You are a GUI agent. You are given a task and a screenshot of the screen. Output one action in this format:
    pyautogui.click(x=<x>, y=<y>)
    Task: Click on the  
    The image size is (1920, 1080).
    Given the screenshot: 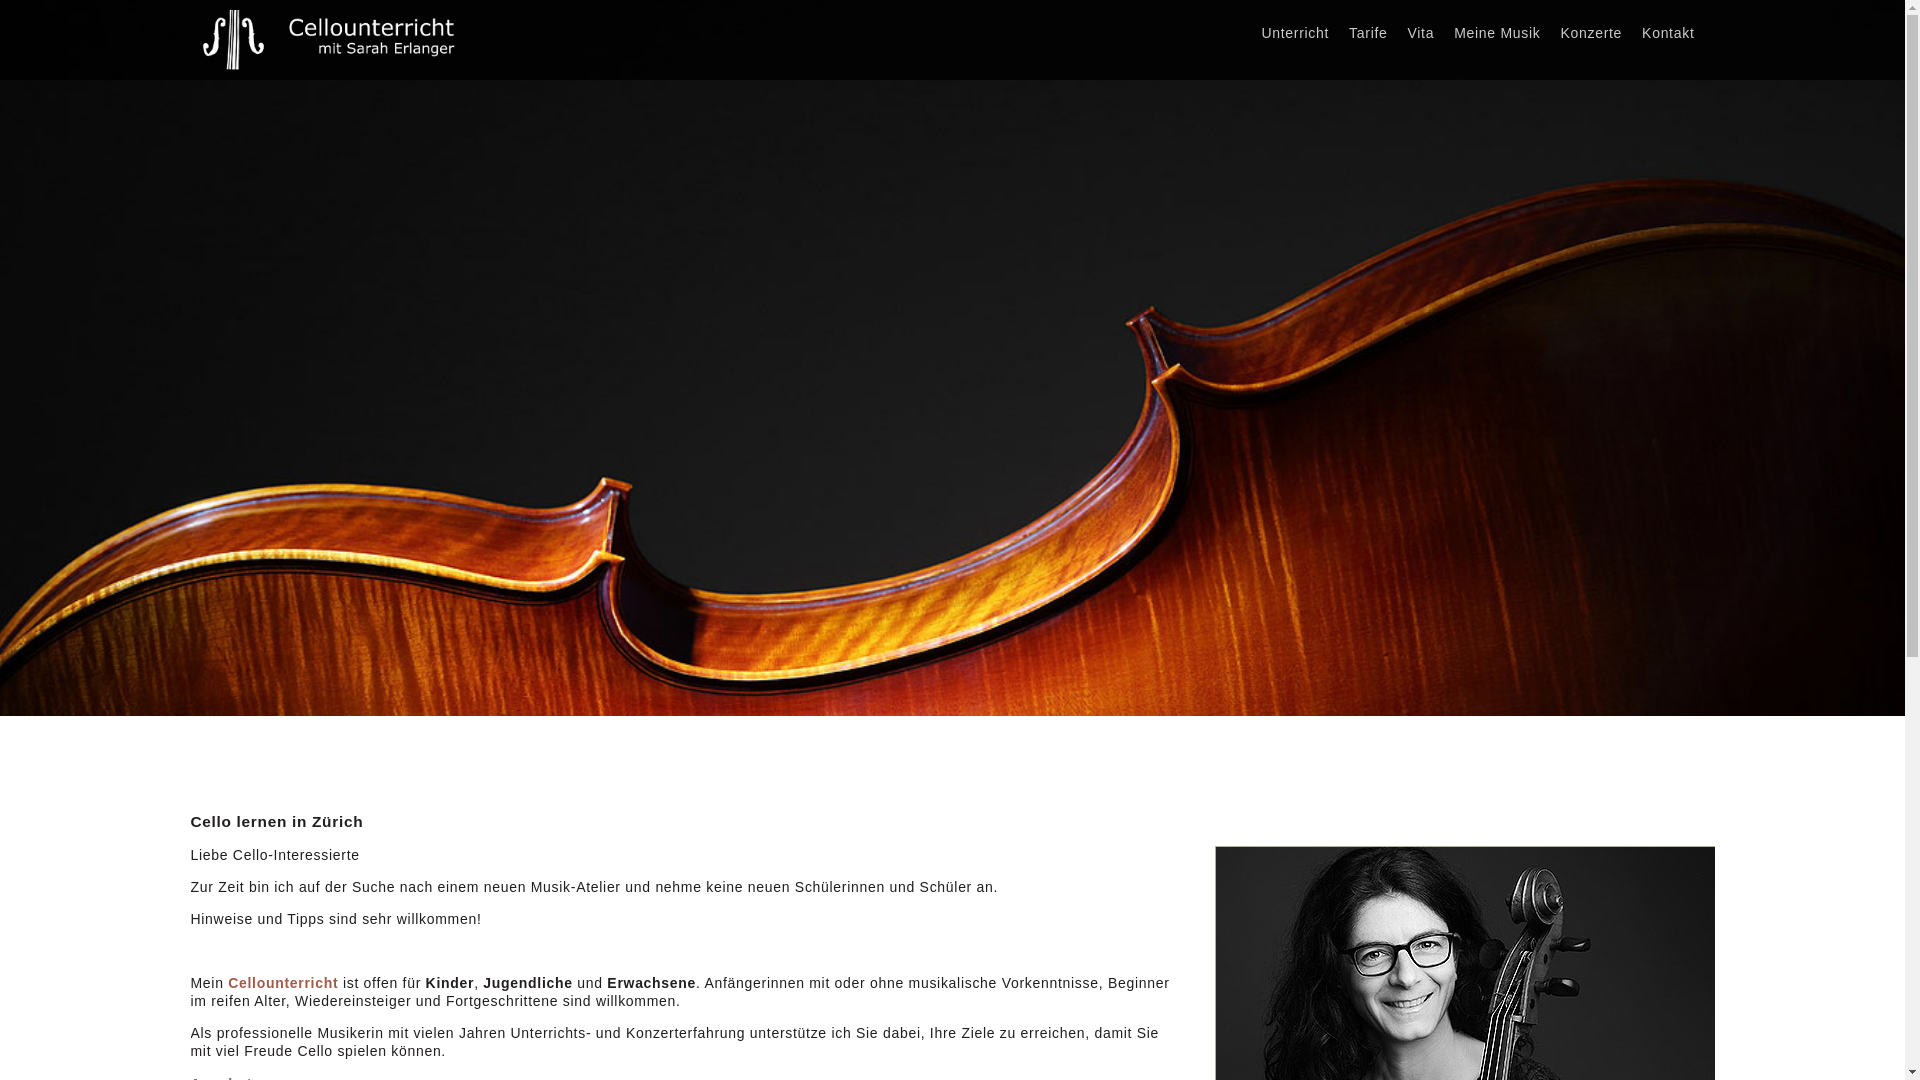 What is the action you would take?
    pyautogui.click(x=1714, y=24)
    